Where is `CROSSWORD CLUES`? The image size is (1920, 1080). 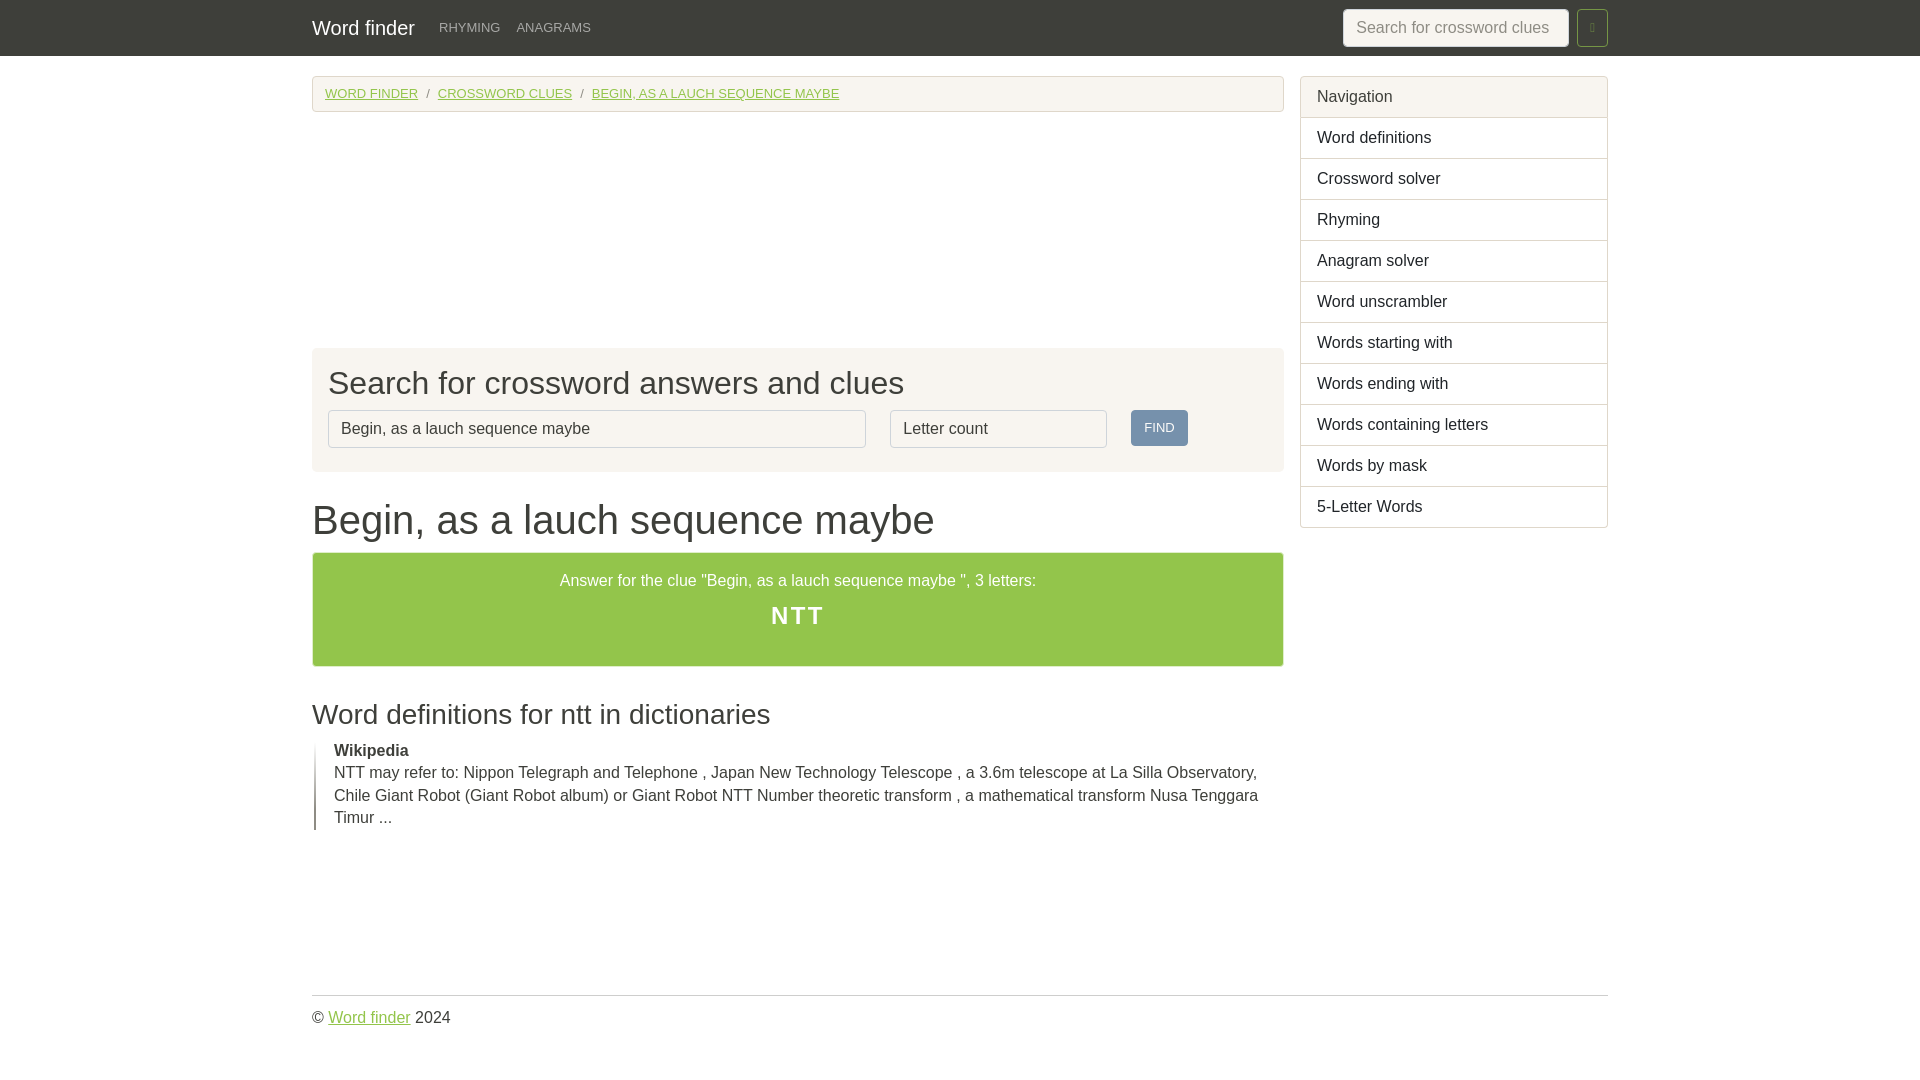
CROSSWORD CLUES is located at coordinates (504, 94).